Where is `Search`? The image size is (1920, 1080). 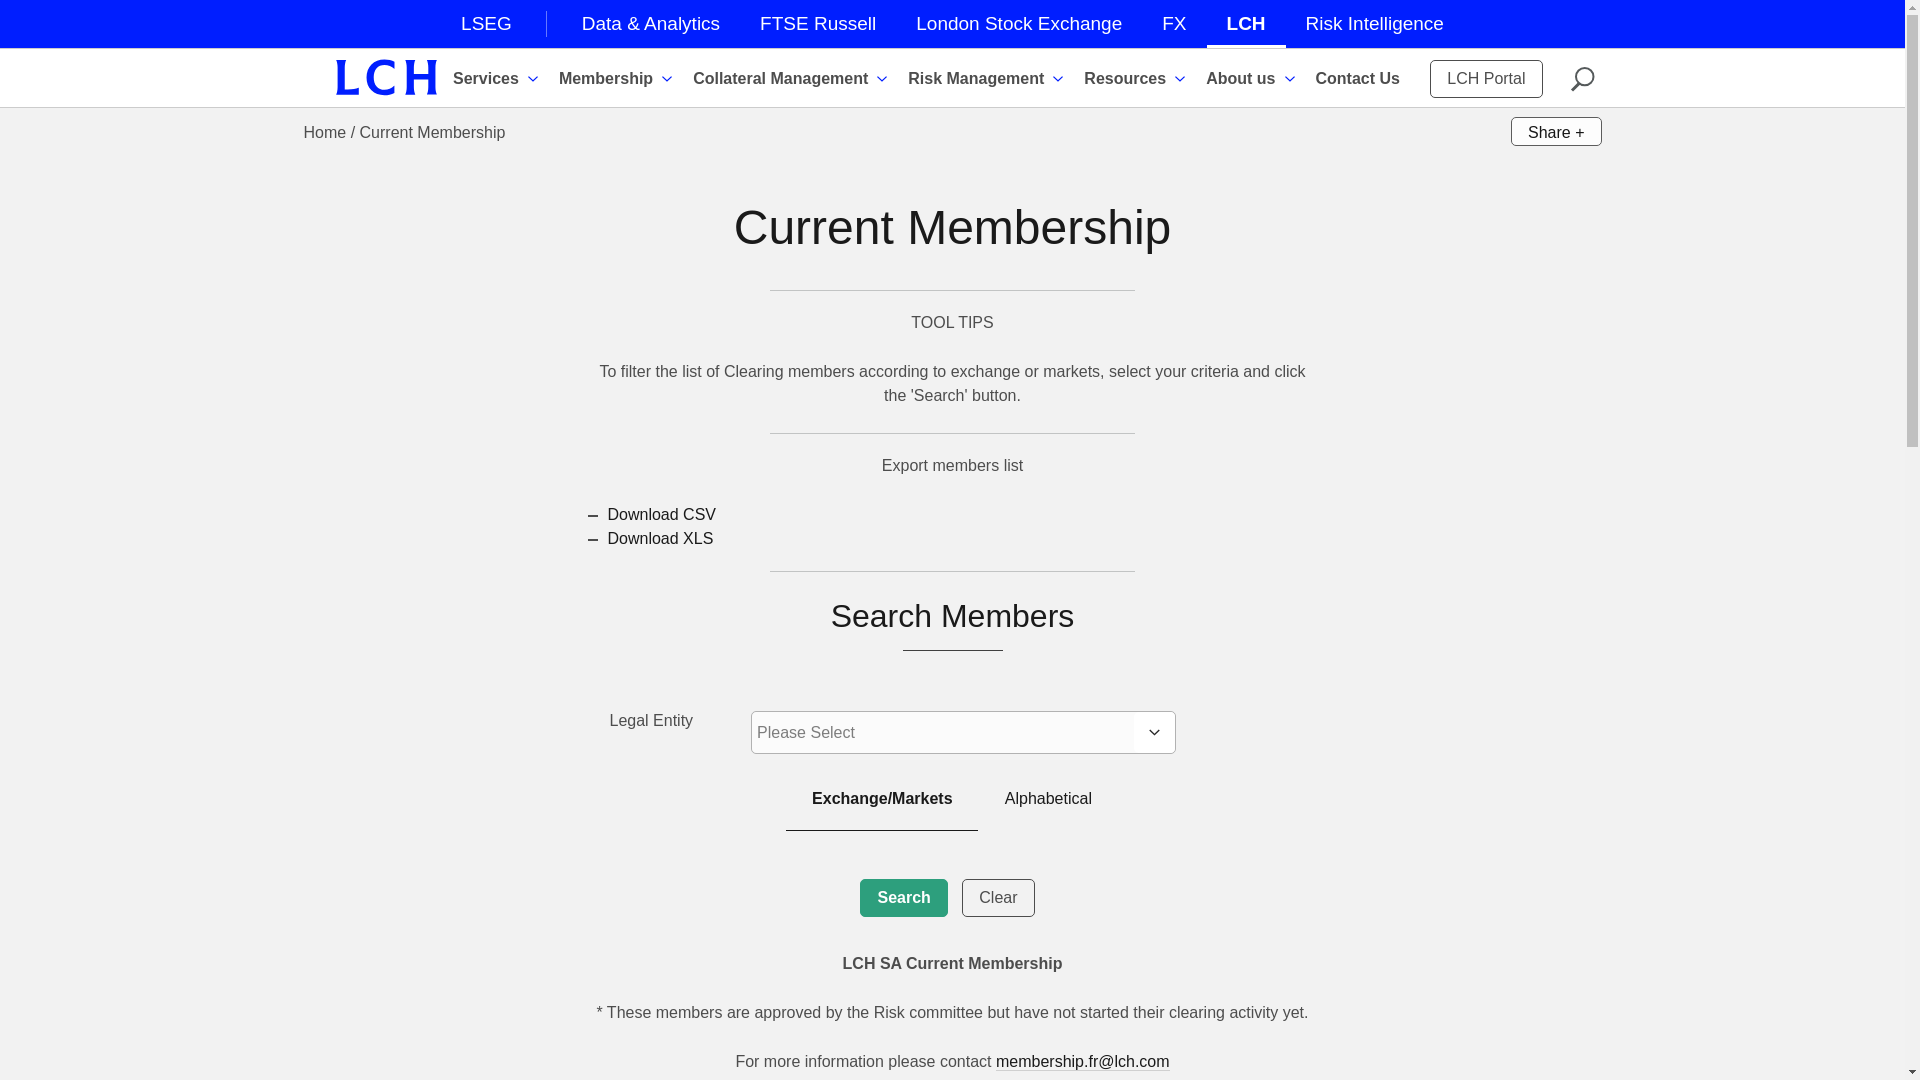
Search is located at coordinates (903, 898).